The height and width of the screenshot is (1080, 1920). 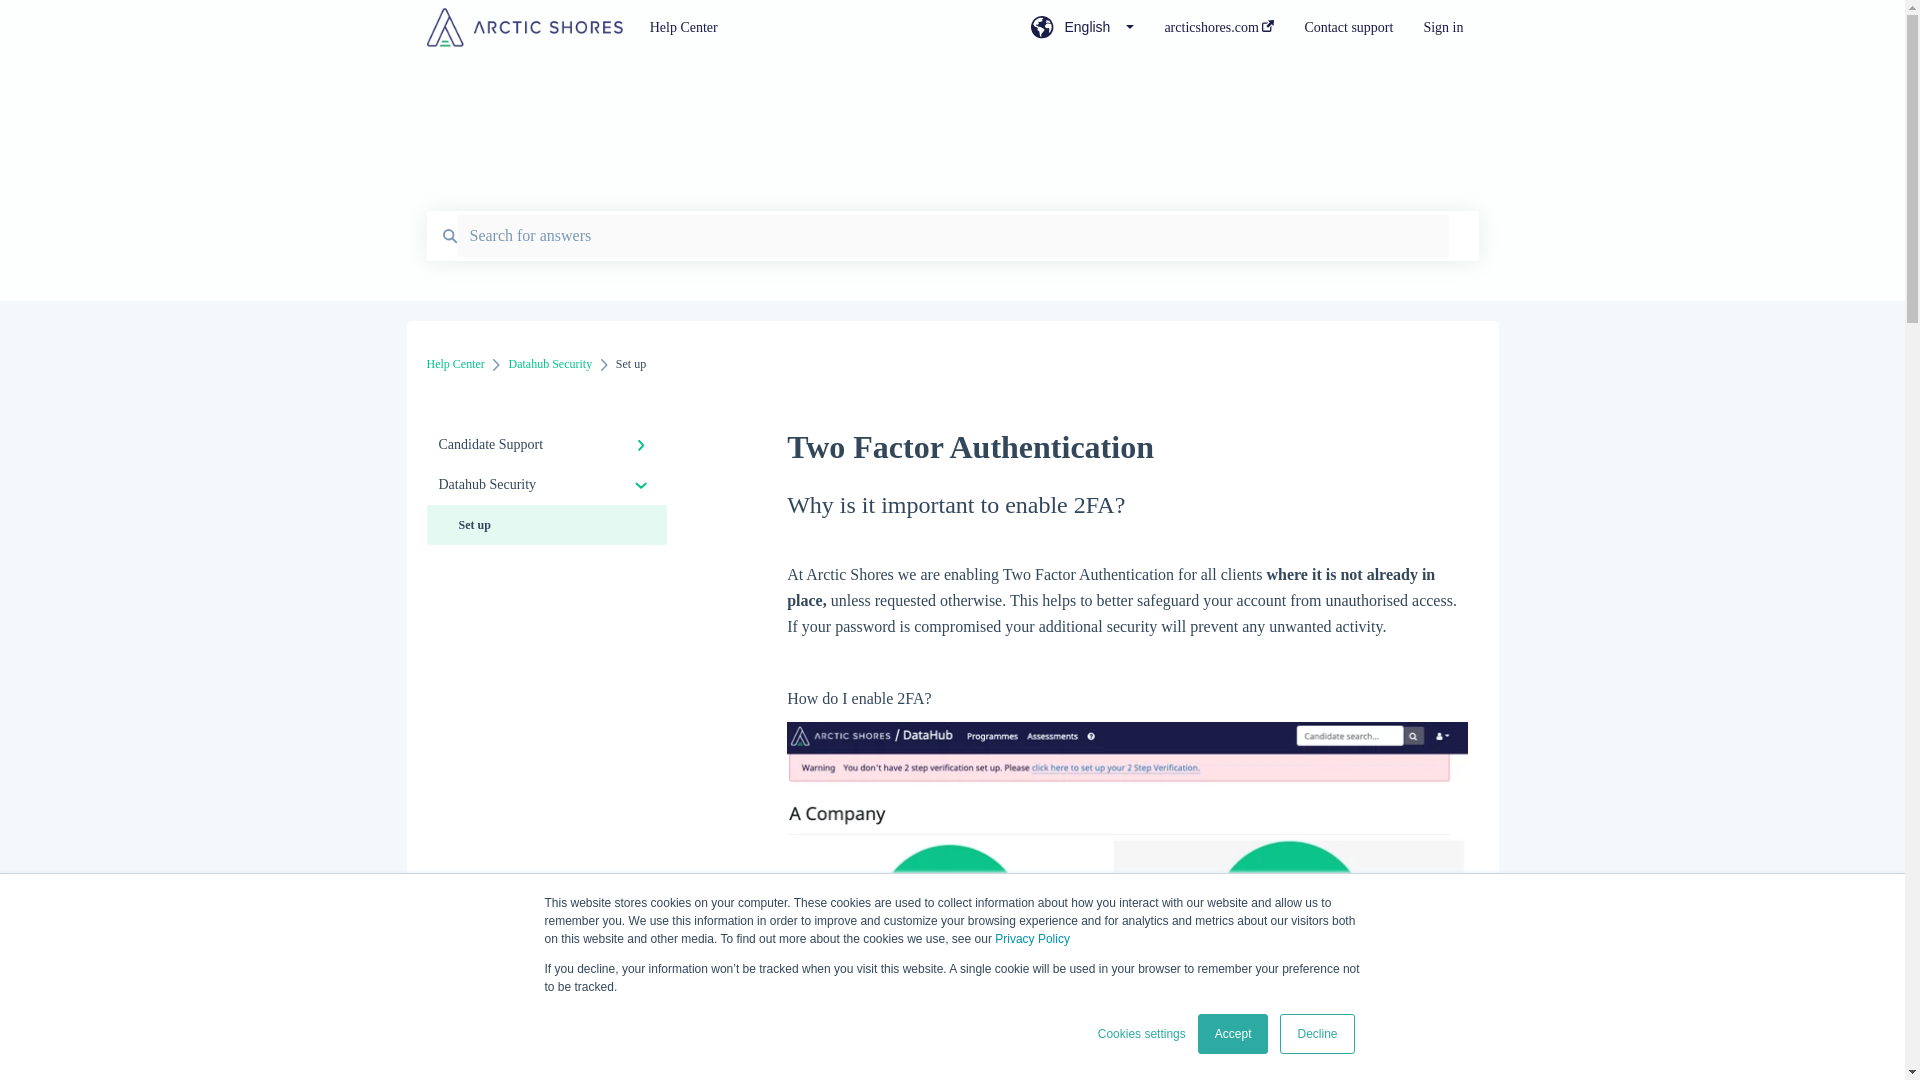 What do you see at coordinates (1142, 1034) in the screenshot?
I see `Cookies settings` at bounding box center [1142, 1034].